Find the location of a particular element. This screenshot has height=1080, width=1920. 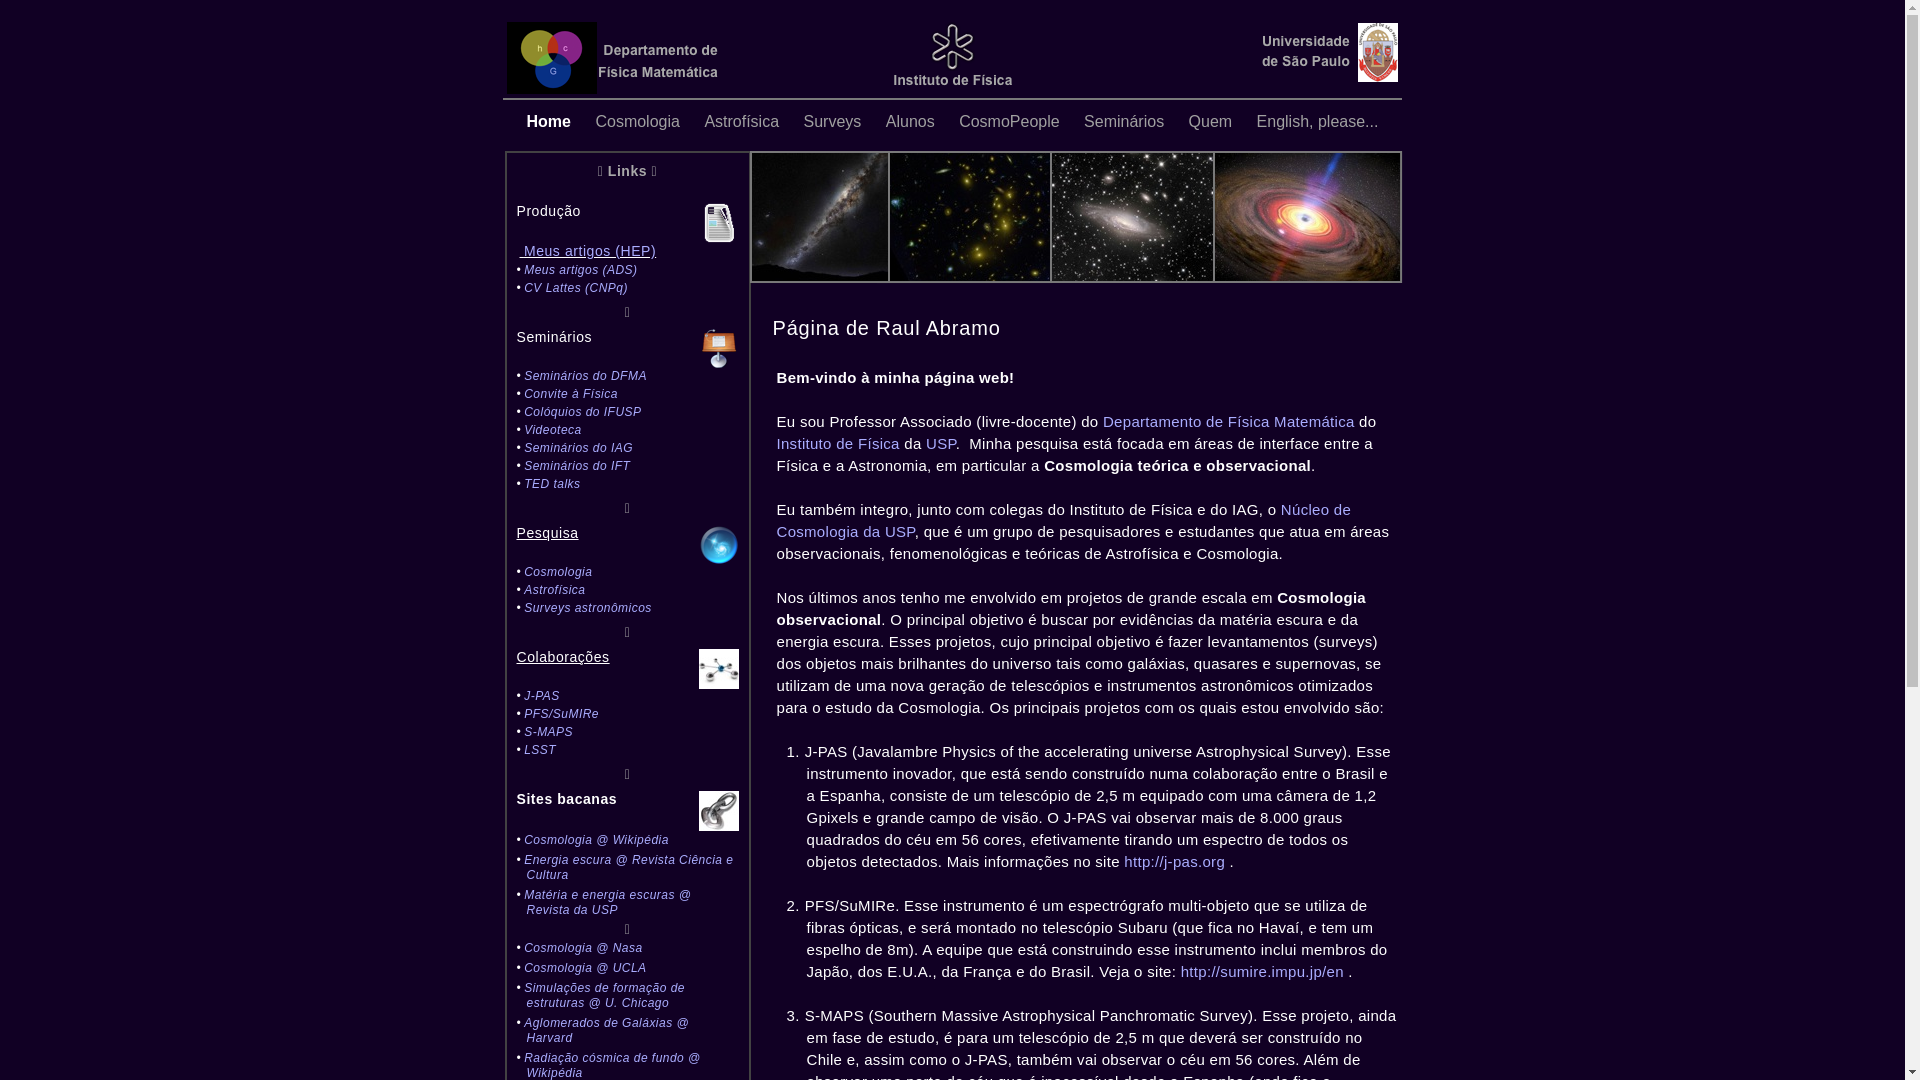

Surveys is located at coordinates (835, 122).